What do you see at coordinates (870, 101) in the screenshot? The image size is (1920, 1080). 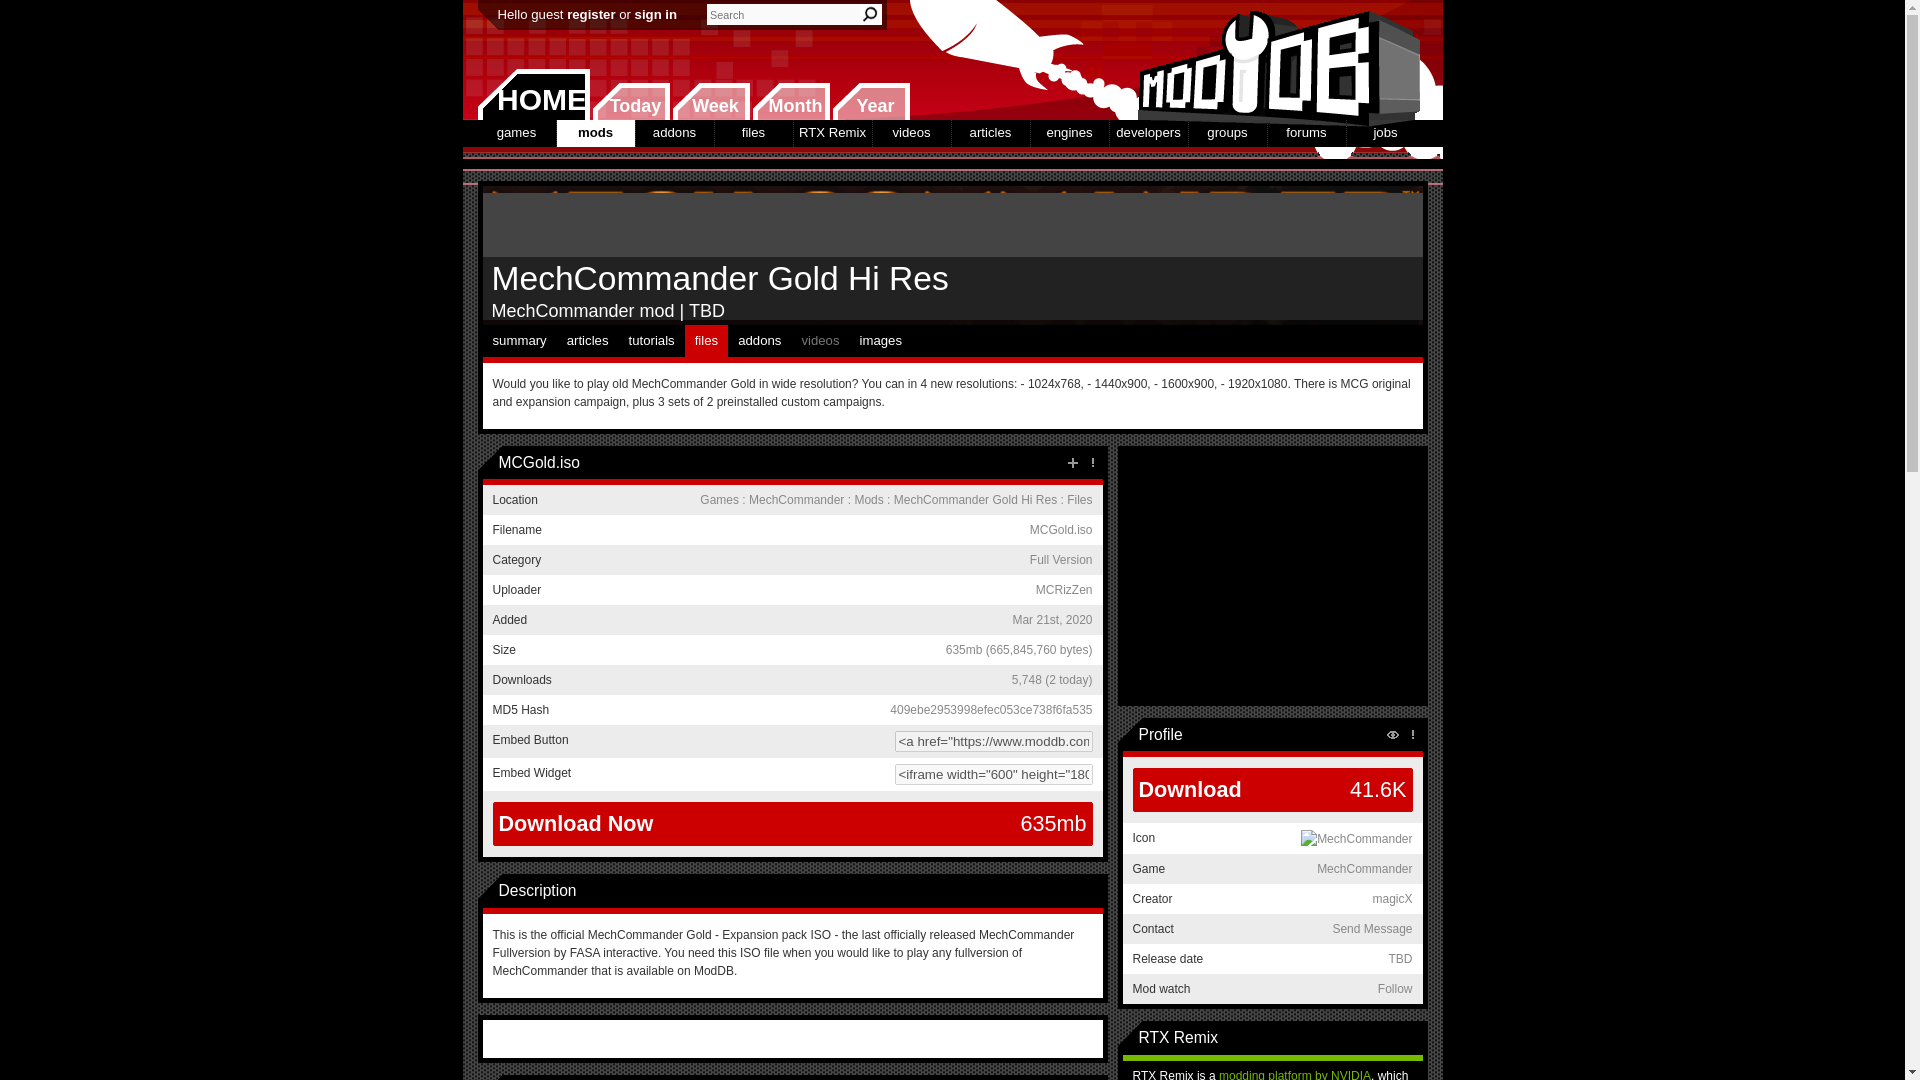 I see `New this year` at bounding box center [870, 101].